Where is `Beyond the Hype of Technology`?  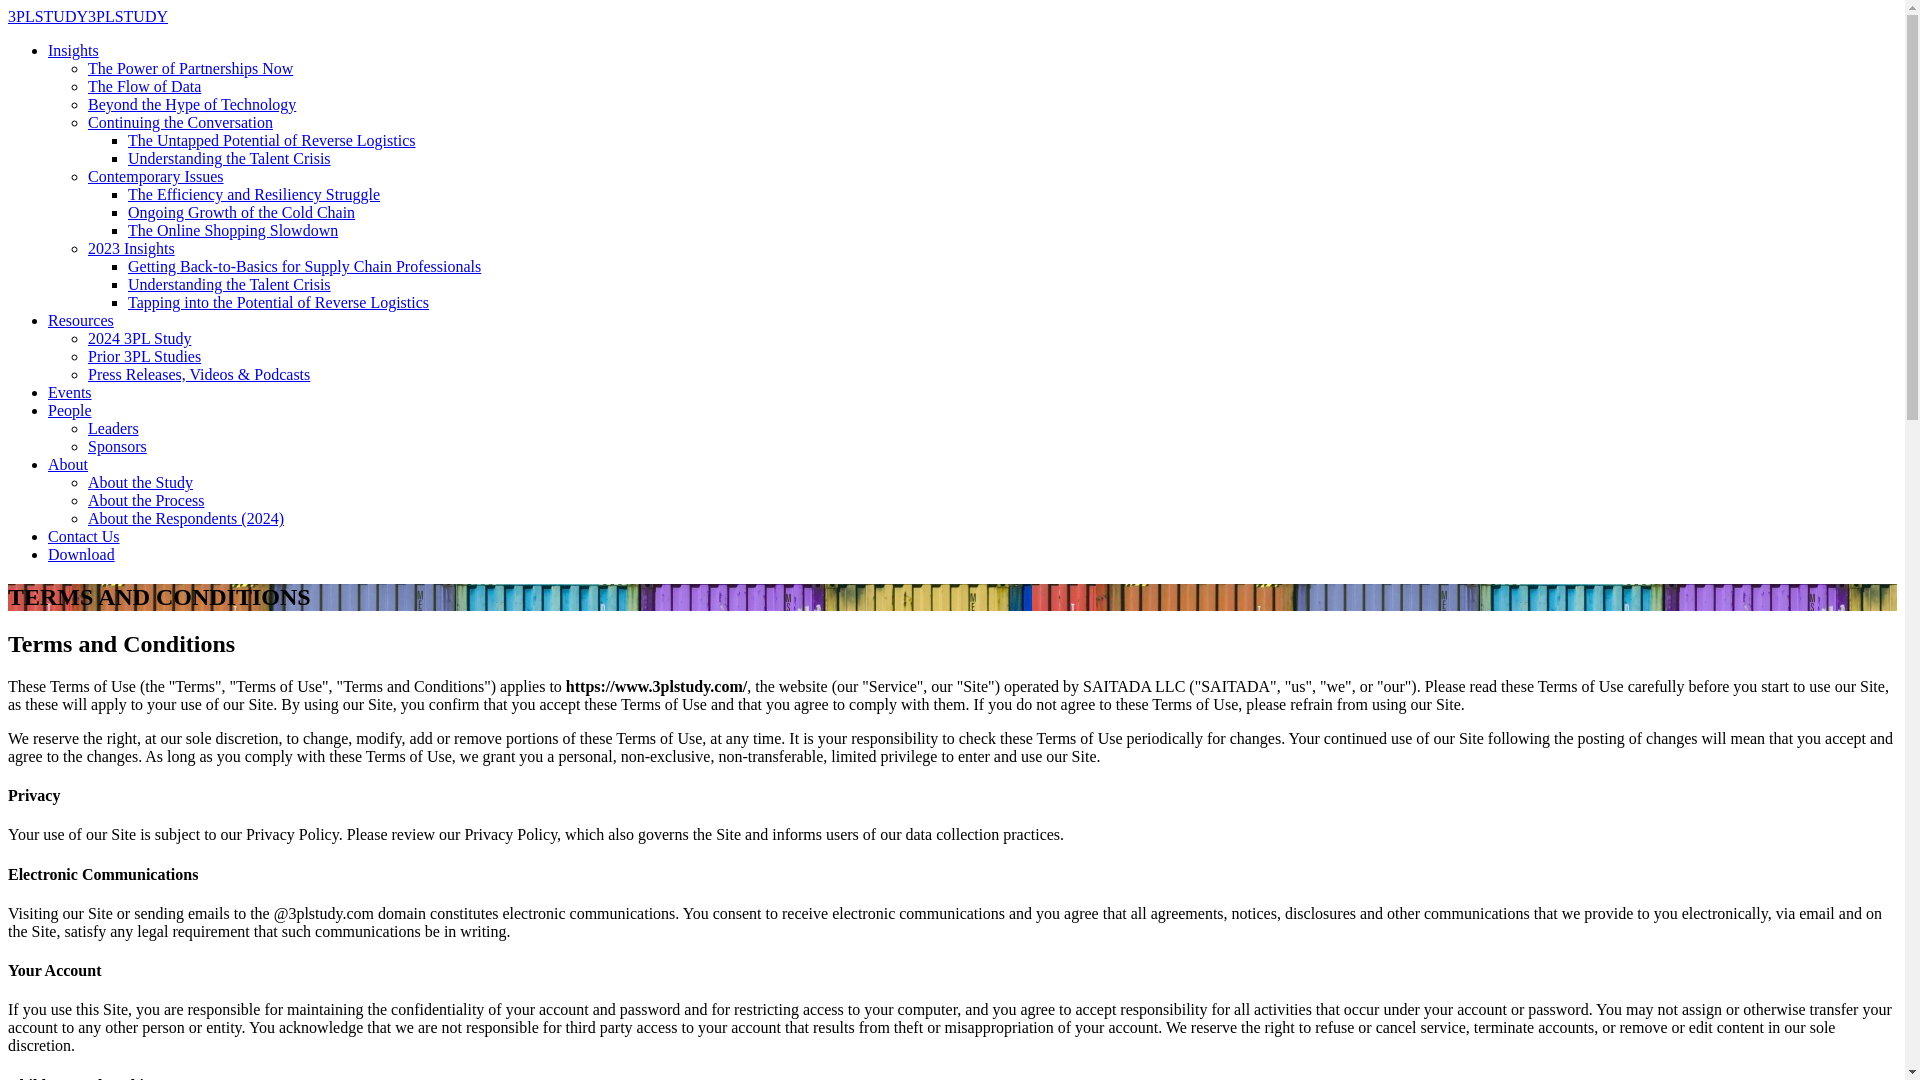
Beyond the Hype of Technology is located at coordinates (192, 104).